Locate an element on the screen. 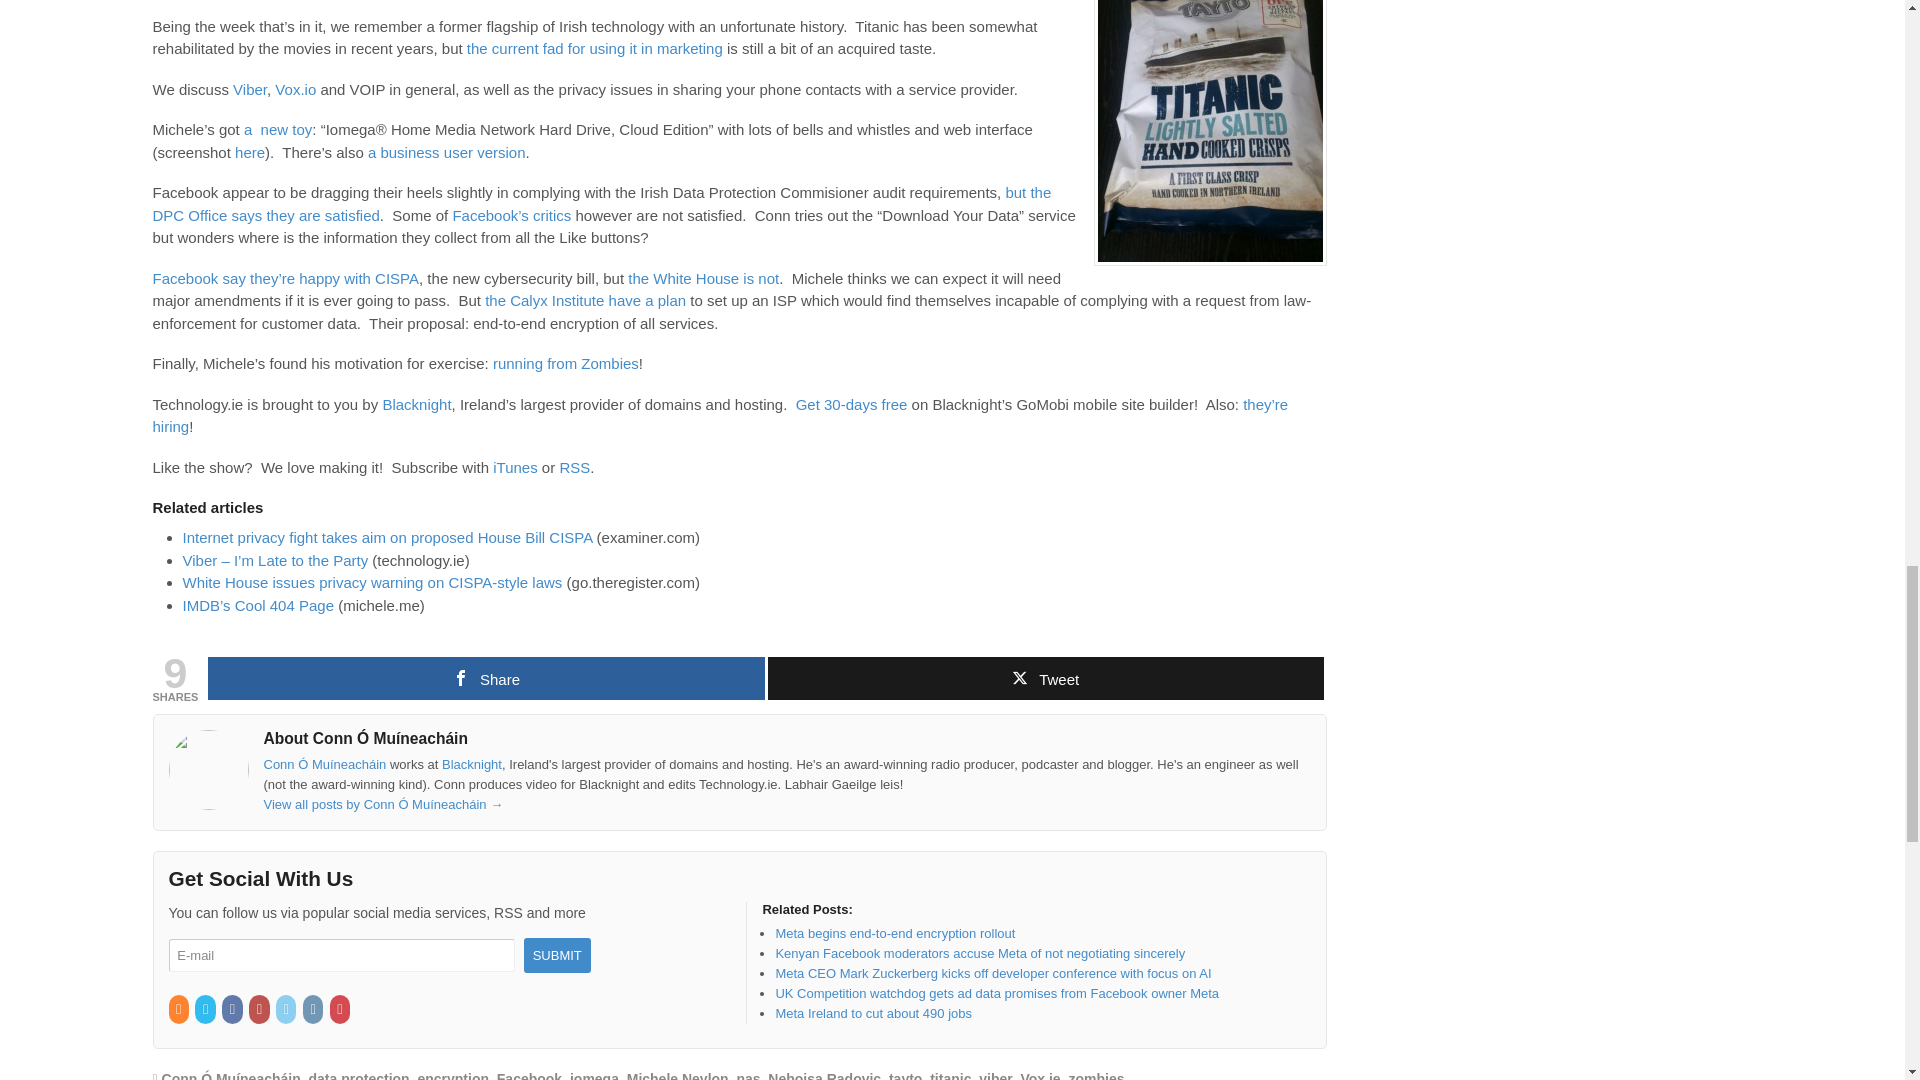 The width and height of the screenshot is (1920, 1080). the Calyx Institute have a plan is located at coordinates (585, 300).